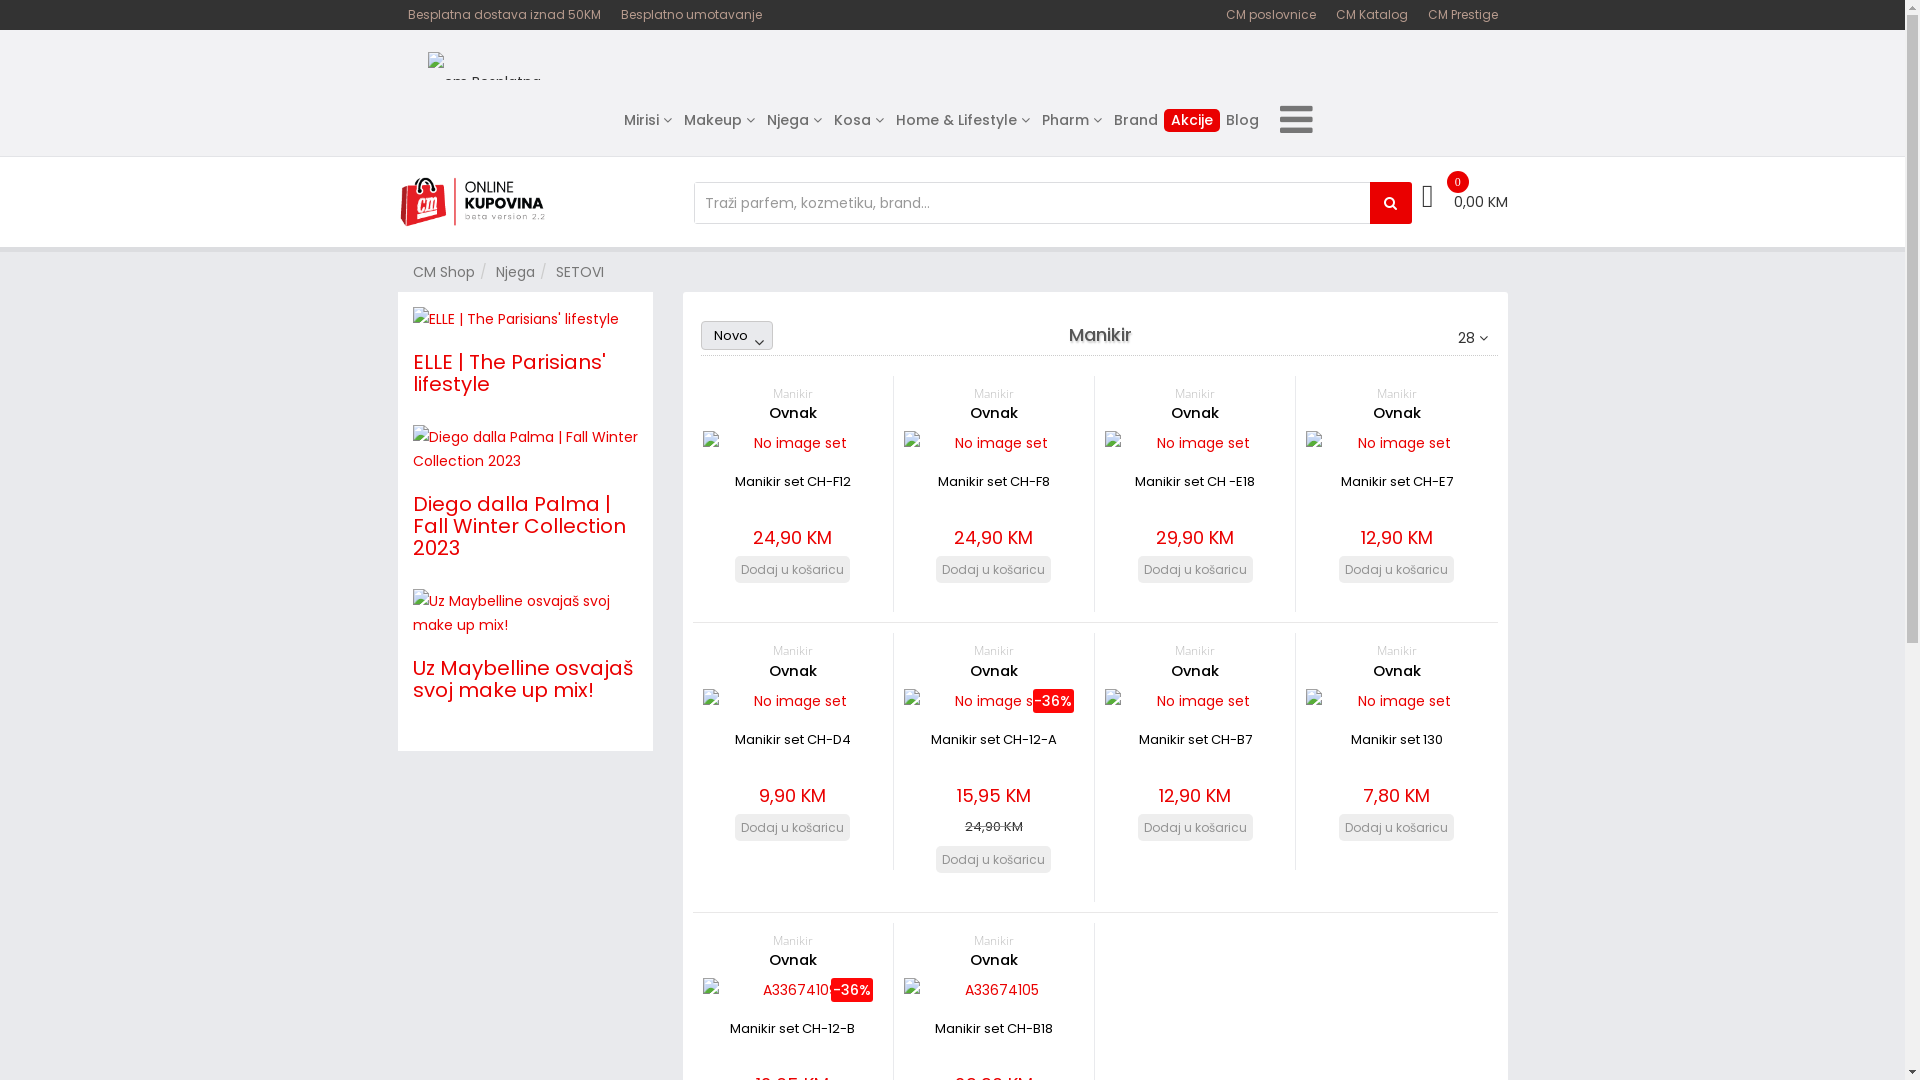 This screenshot has width=1920, height=1080. I want to click on Ovnak, so click(1195, 671).